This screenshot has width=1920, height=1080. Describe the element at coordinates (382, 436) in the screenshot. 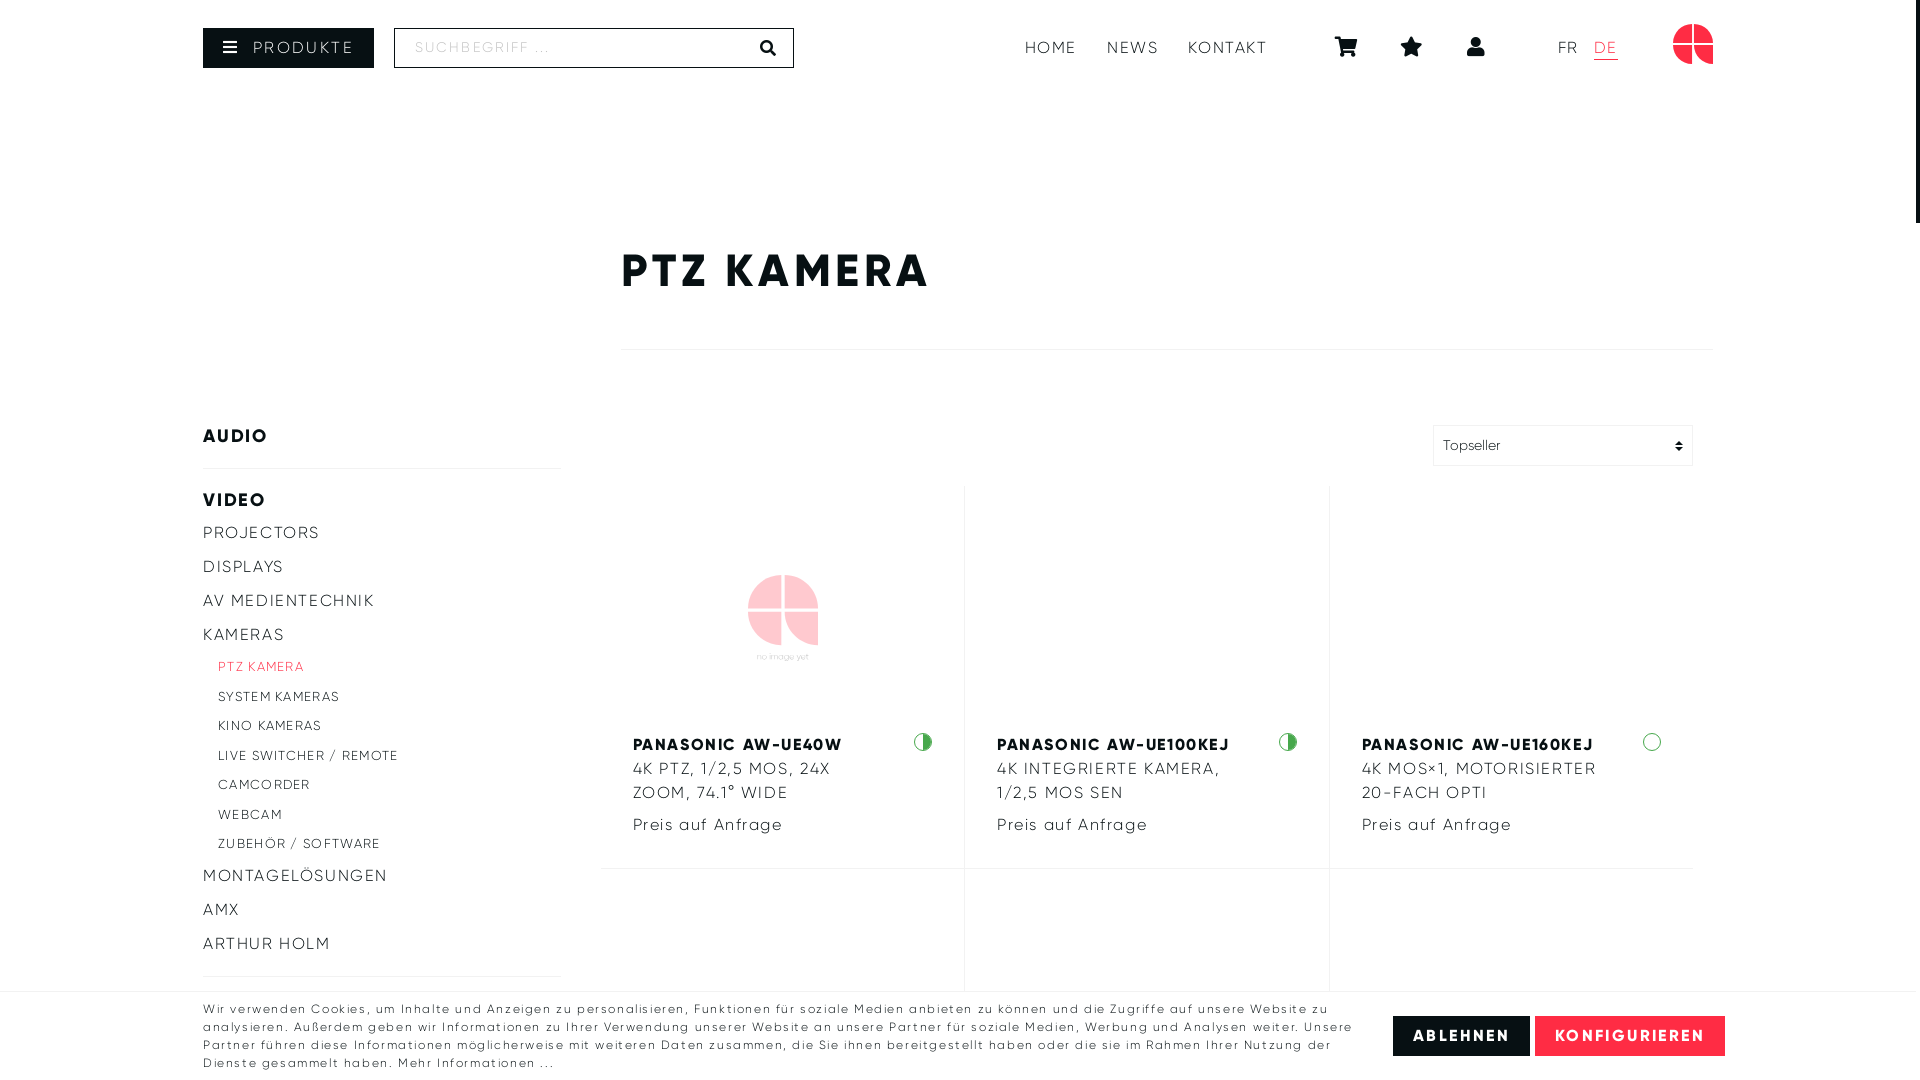

I see `AUDIO` at that location.